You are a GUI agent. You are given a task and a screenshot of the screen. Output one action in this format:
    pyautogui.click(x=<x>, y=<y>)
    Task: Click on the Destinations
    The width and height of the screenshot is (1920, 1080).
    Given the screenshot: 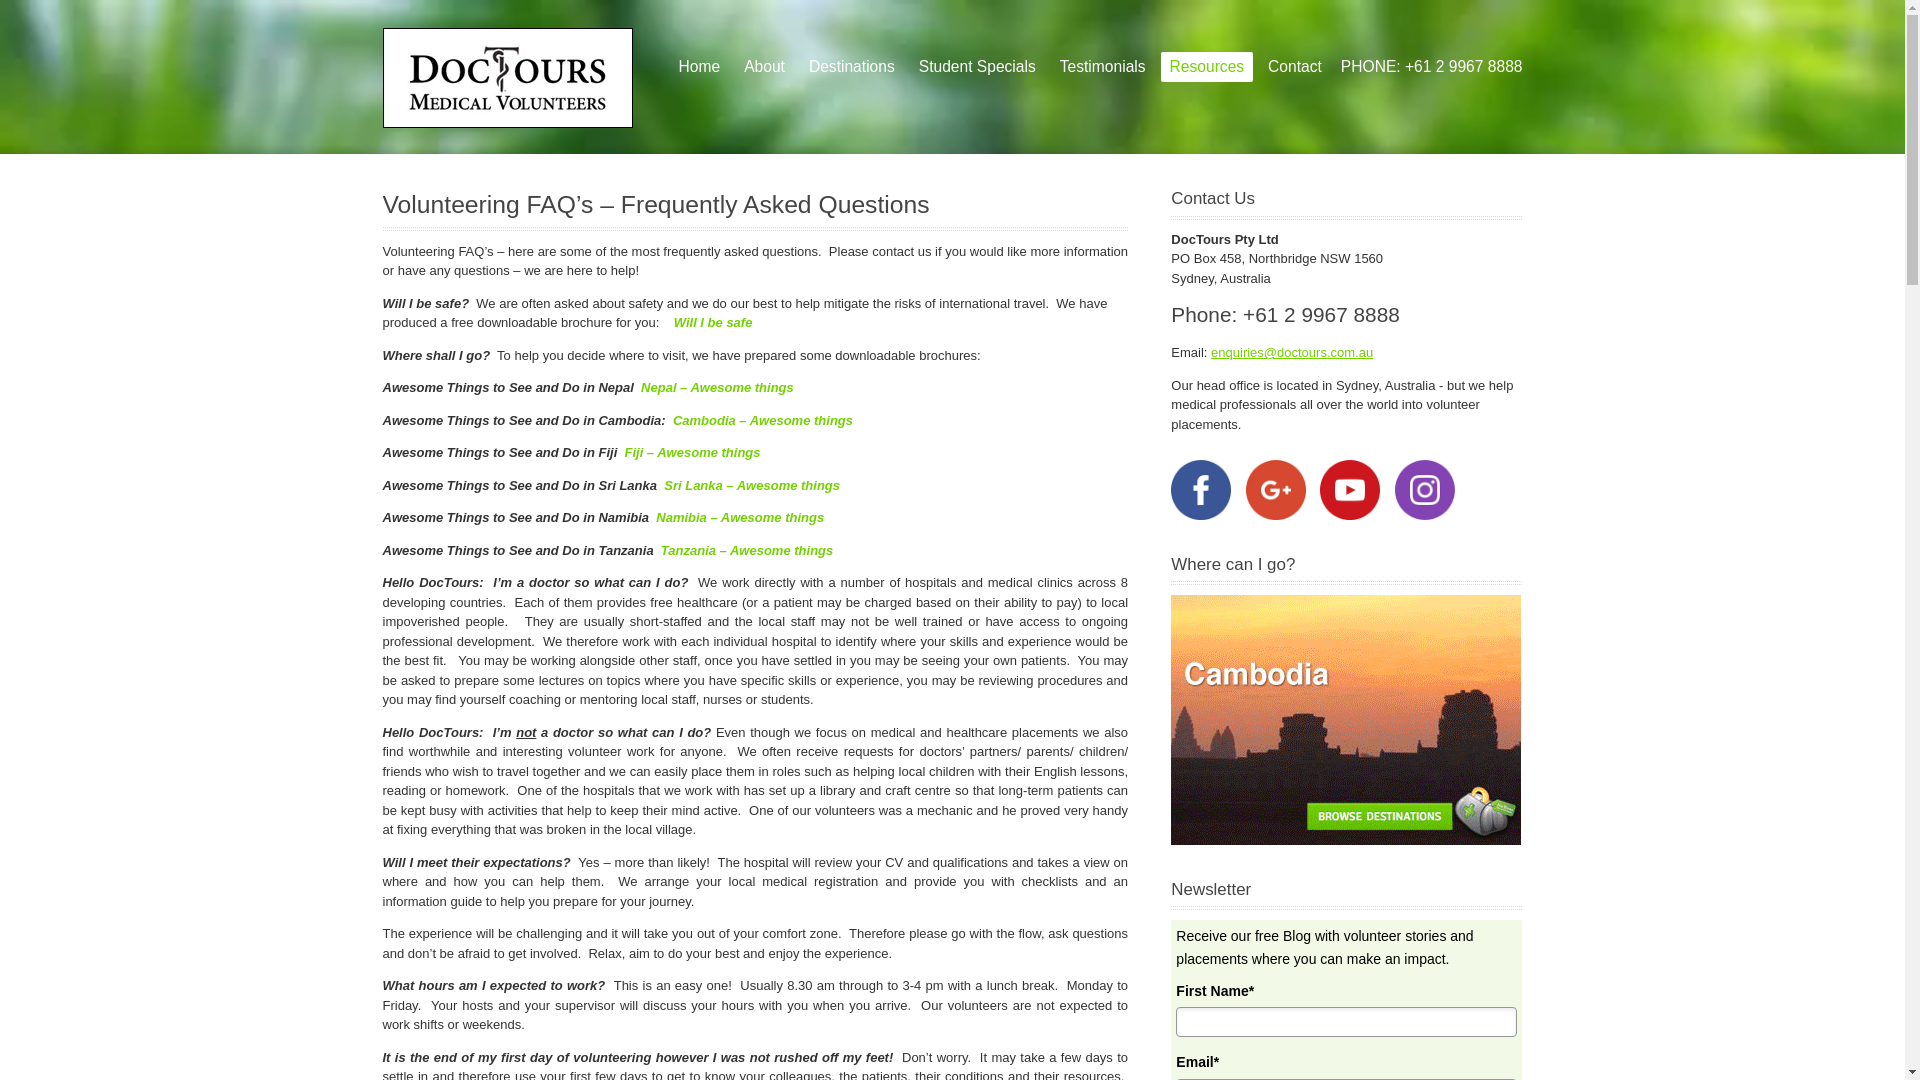 What is the action you would take?
    pyautogui.click(x=852, y=67)
    